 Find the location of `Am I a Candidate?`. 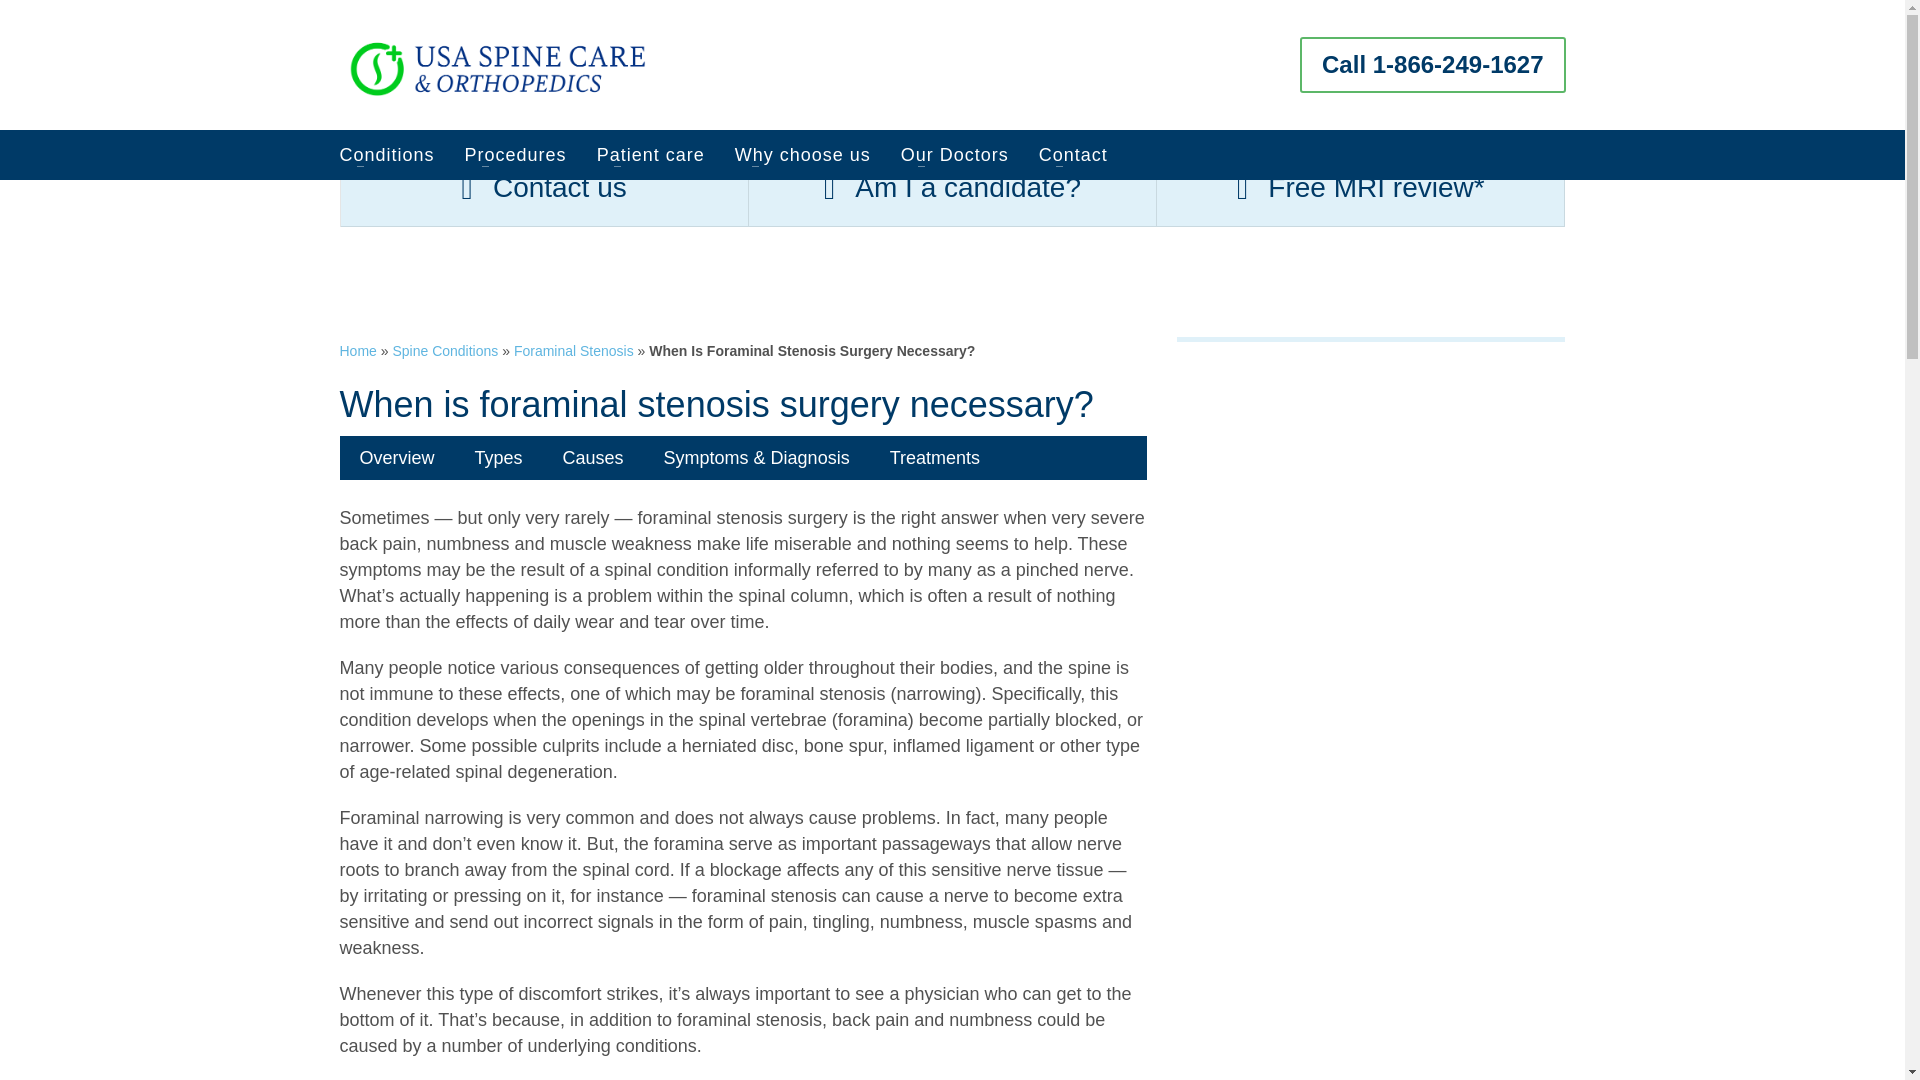

Am I a Candidate? is located at coordinates (952, 196).